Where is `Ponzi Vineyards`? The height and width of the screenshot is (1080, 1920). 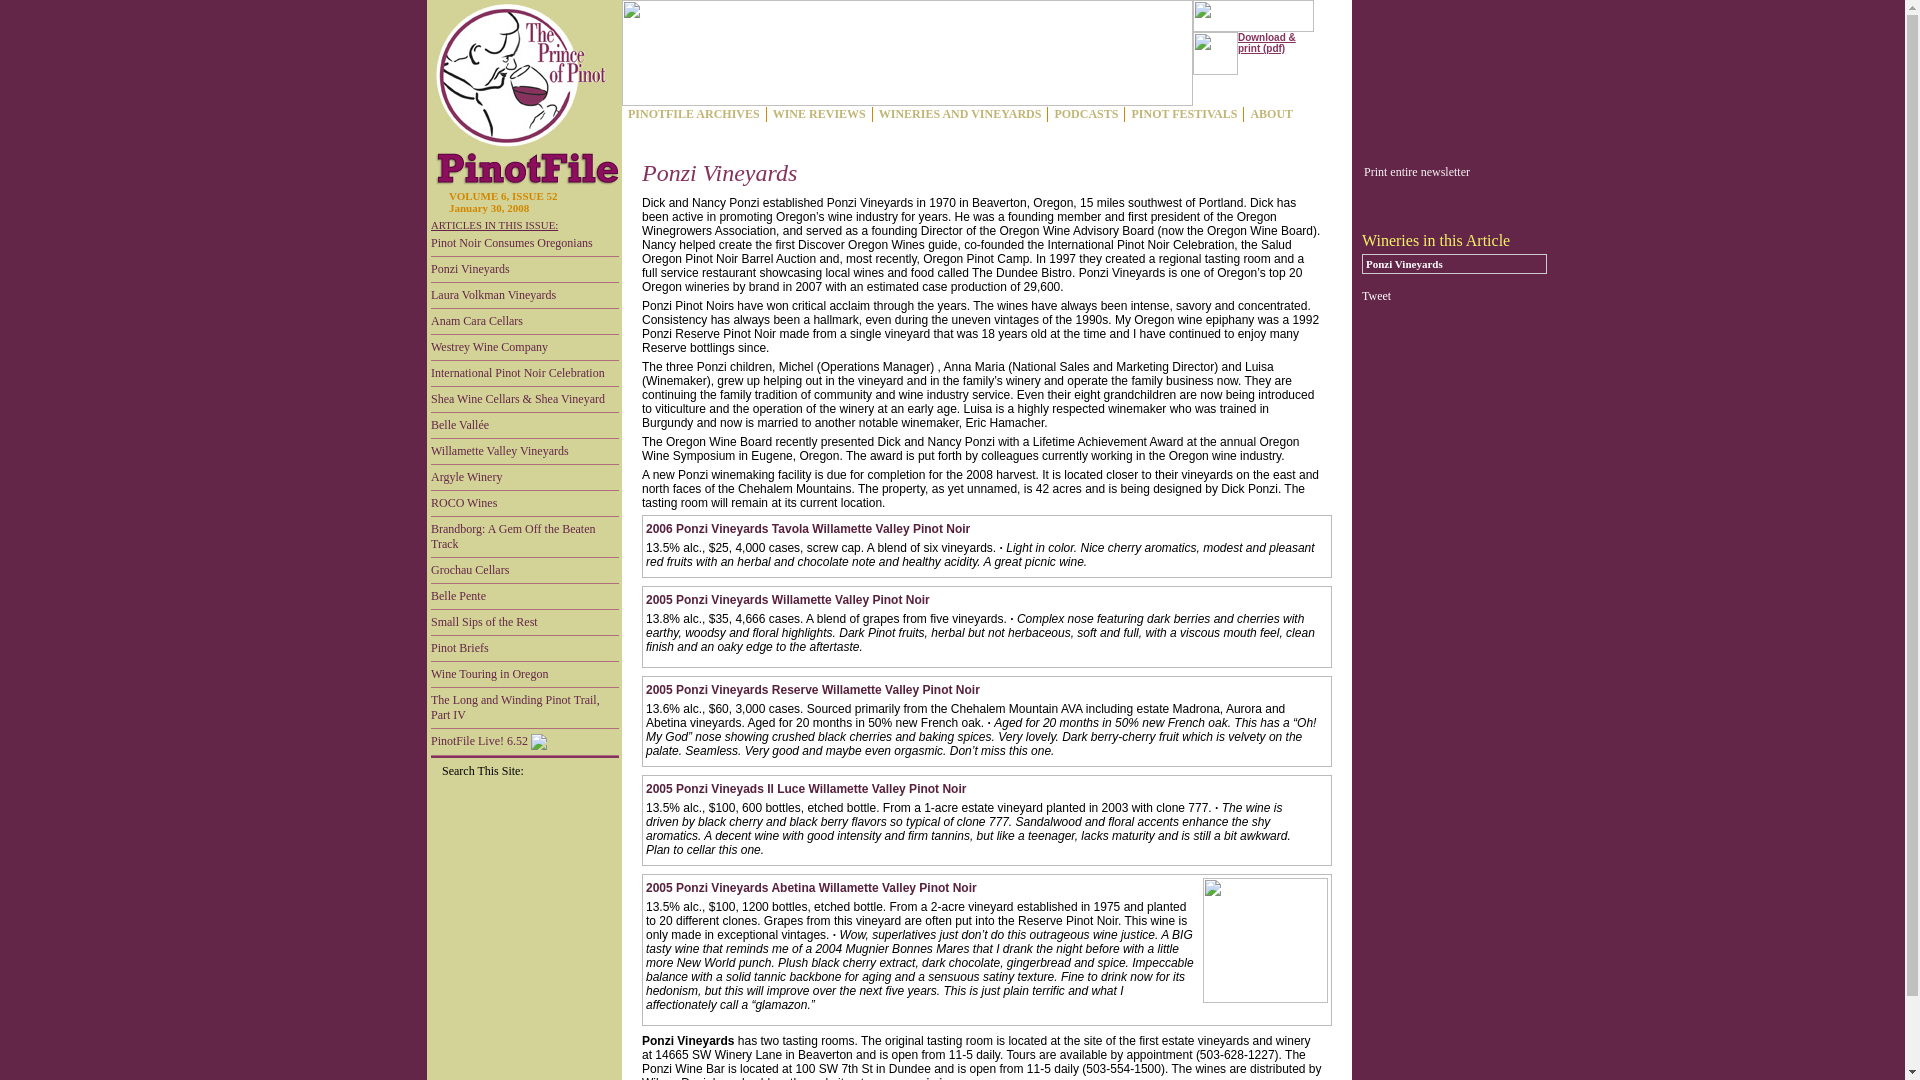 Ponzi Vineyards is located at coordinates (524, 270).